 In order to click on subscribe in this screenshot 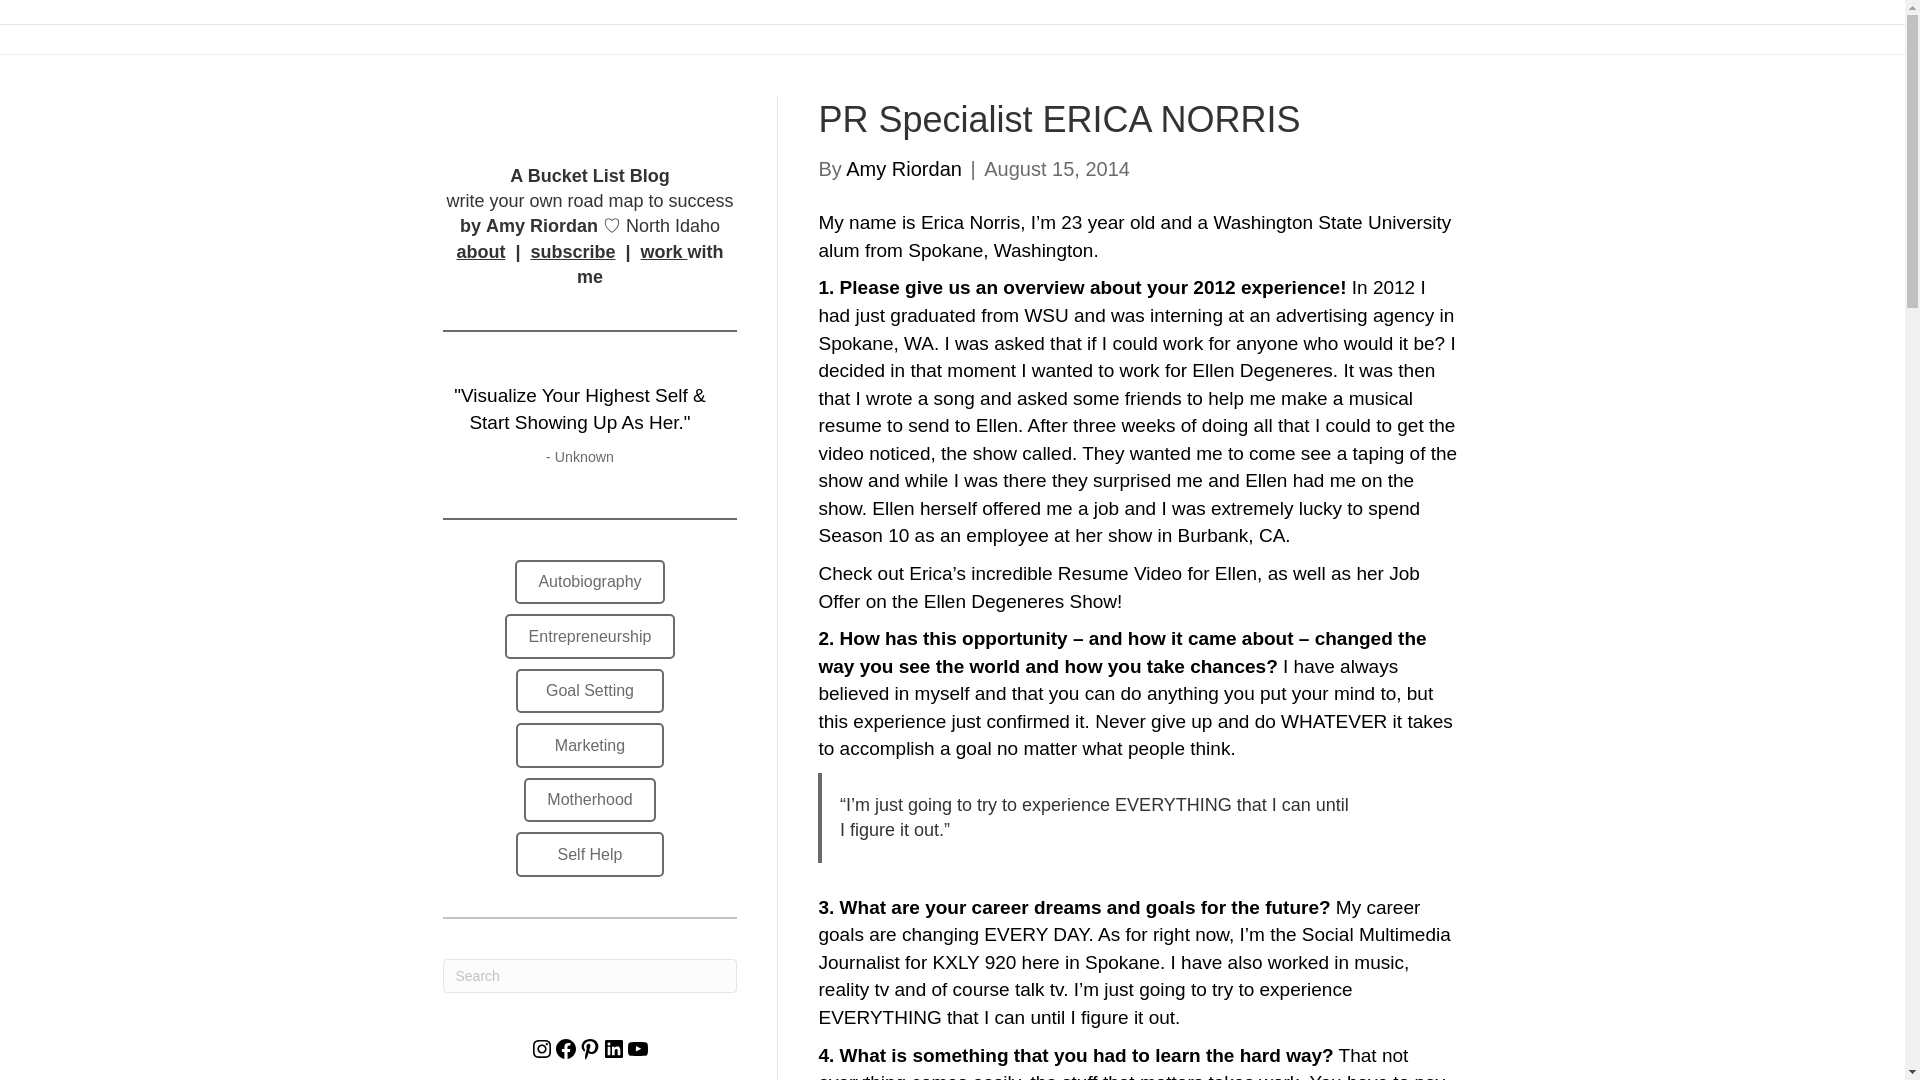, I will do `click(572, 252)`.